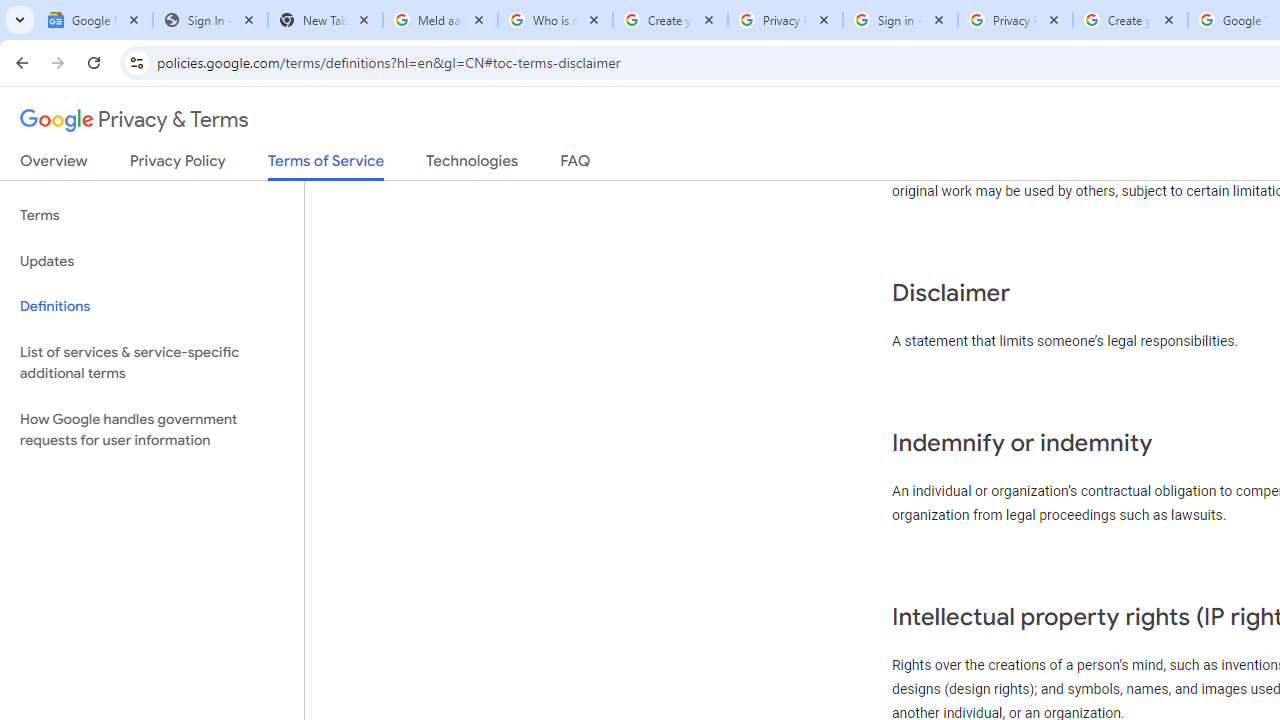 The width and height of the screenshot is (1280, 720). I want to click on Privacy & Terms, so click(134, 120).